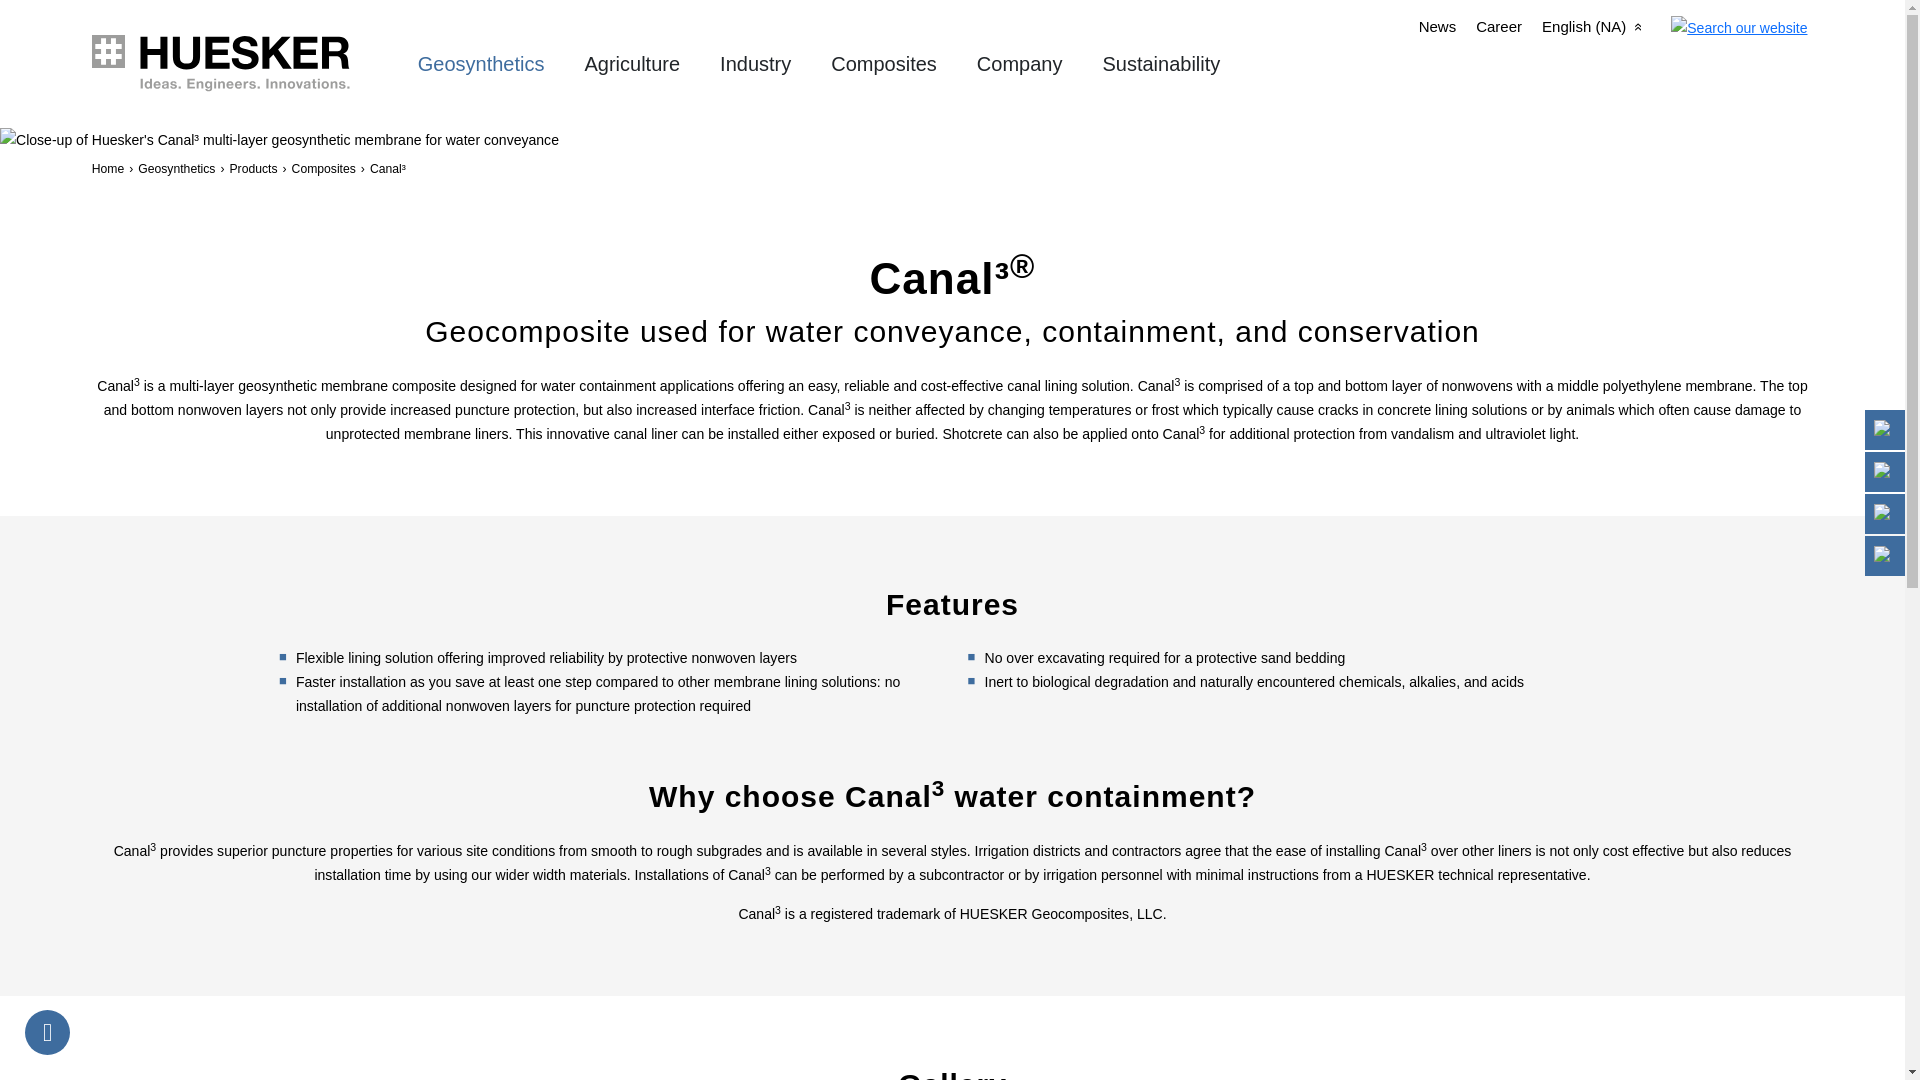 The height and width of the screenshot is (1080, 1920). I want to click on Geosynthetics, so click(482, 63).